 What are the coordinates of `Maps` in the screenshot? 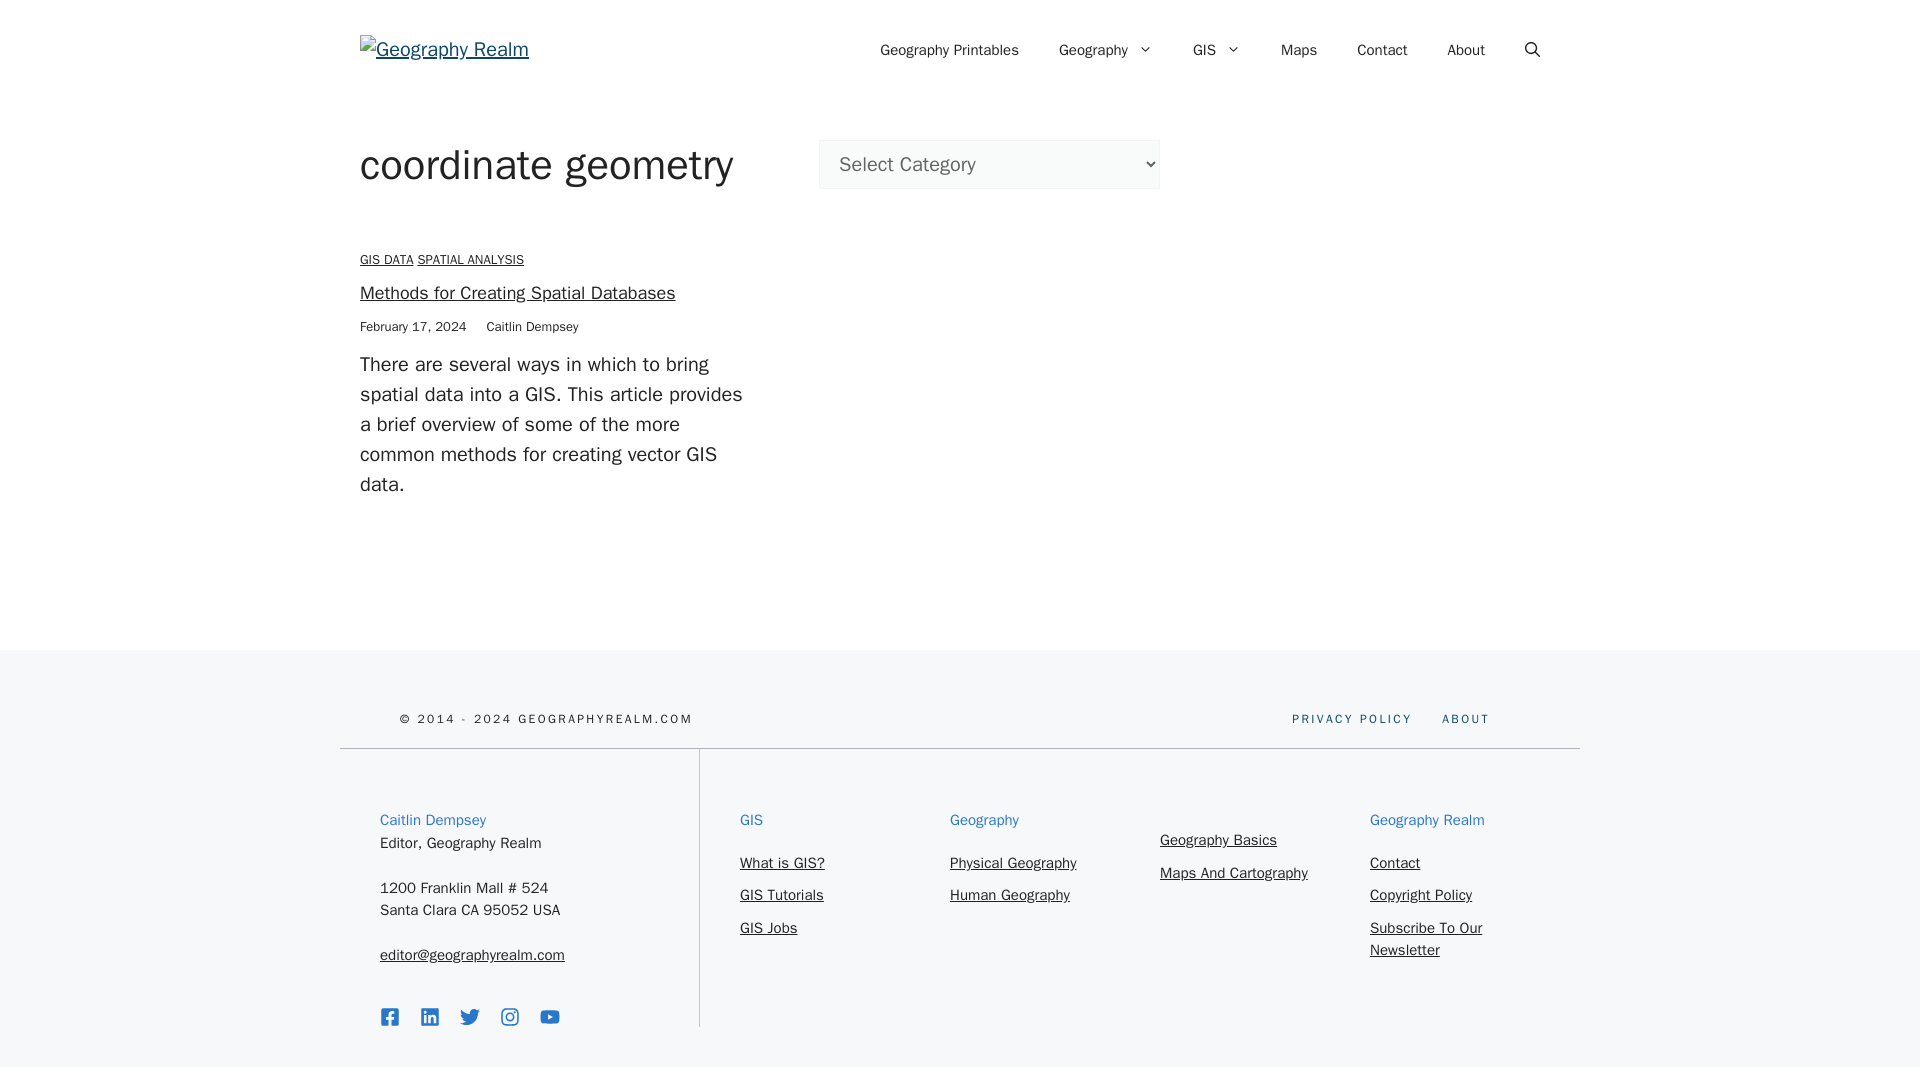 It's located at (1298, 50).